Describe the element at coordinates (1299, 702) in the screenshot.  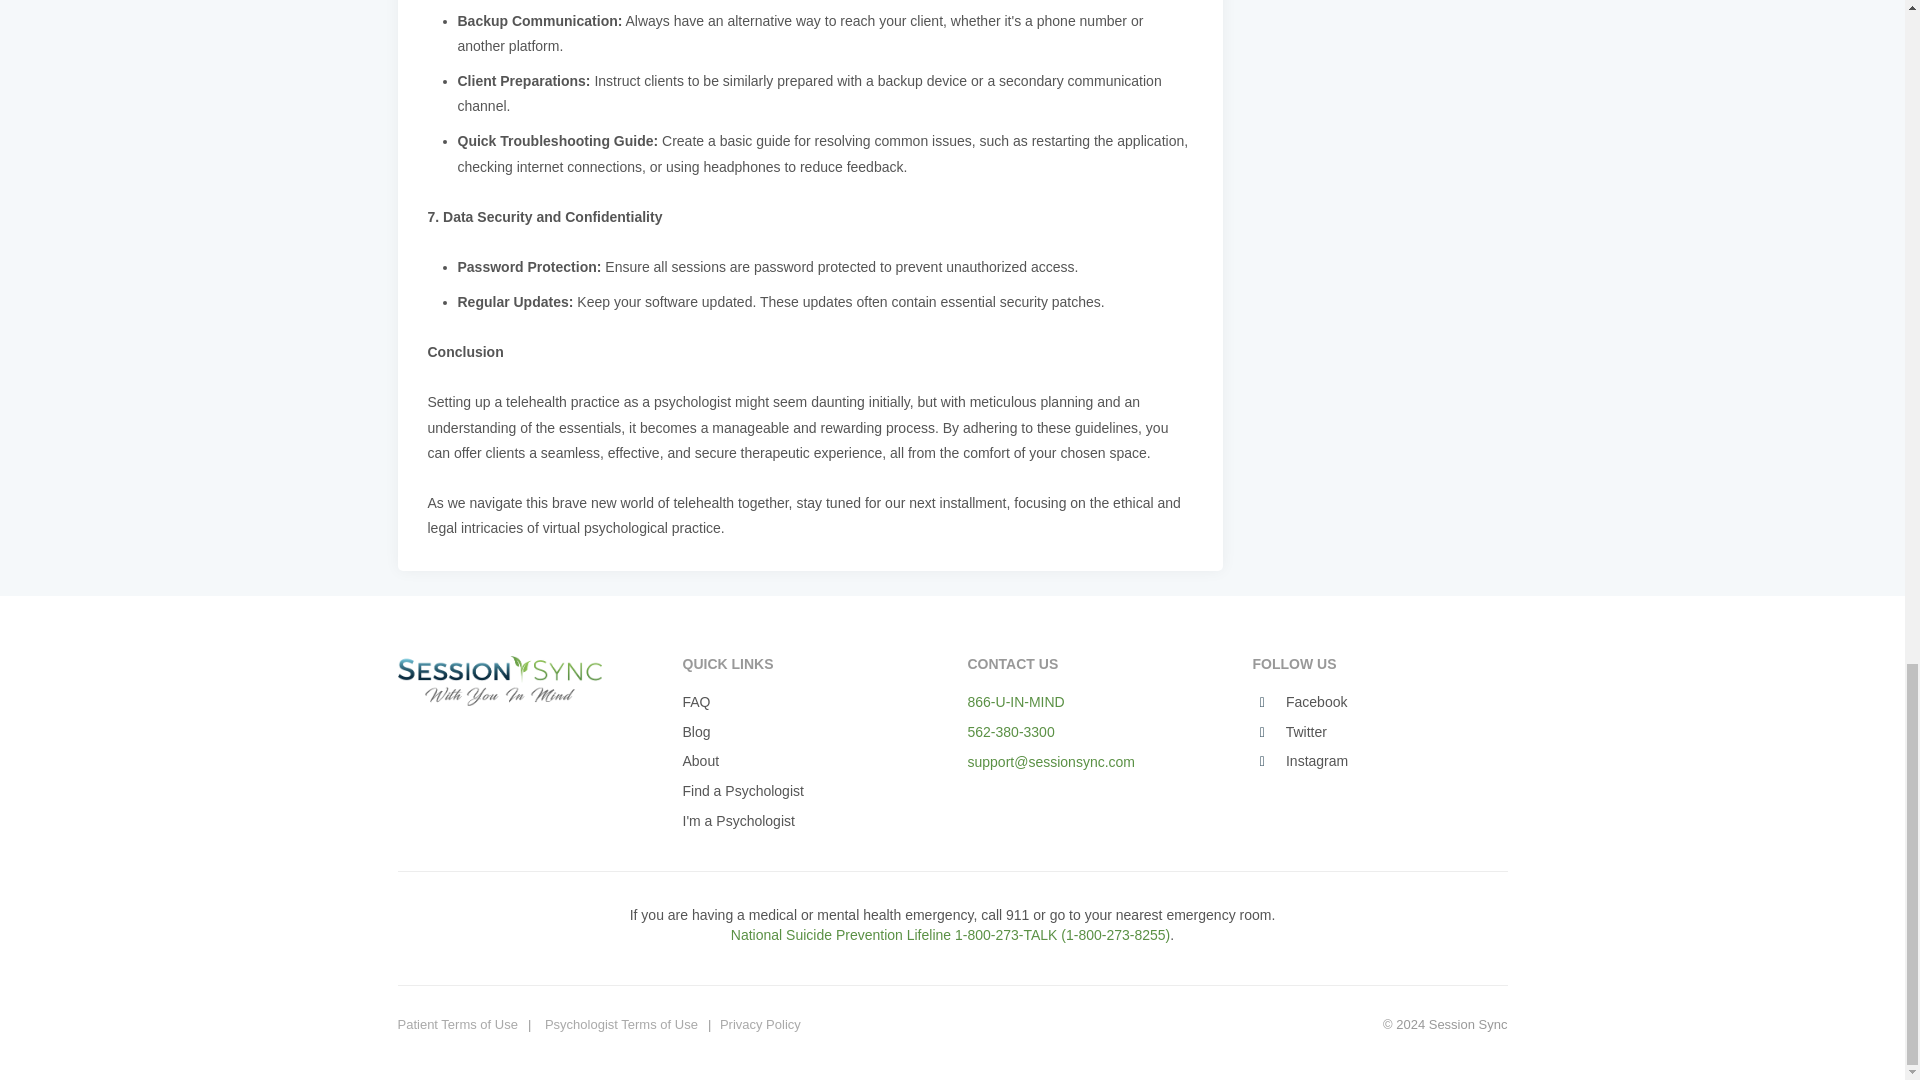
I see `Facebook` at that location.